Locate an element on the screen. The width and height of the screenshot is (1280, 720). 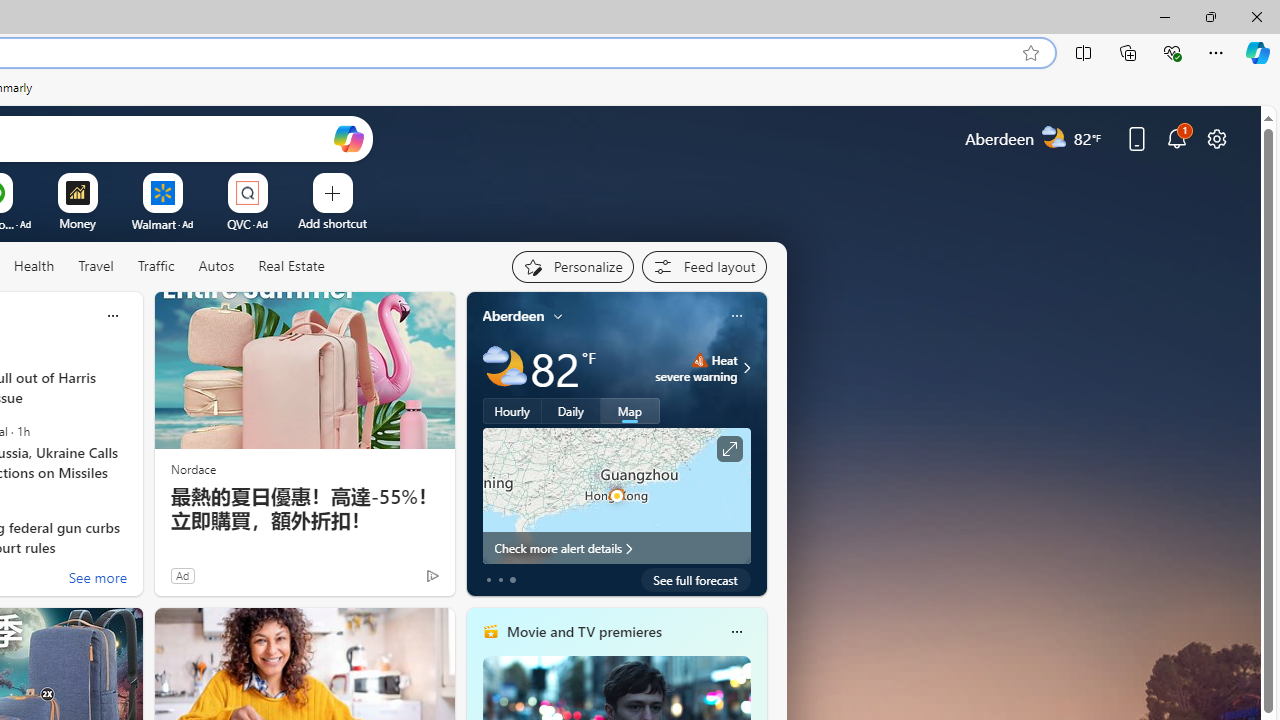
tab-2 is located at coordinates (512, 580).